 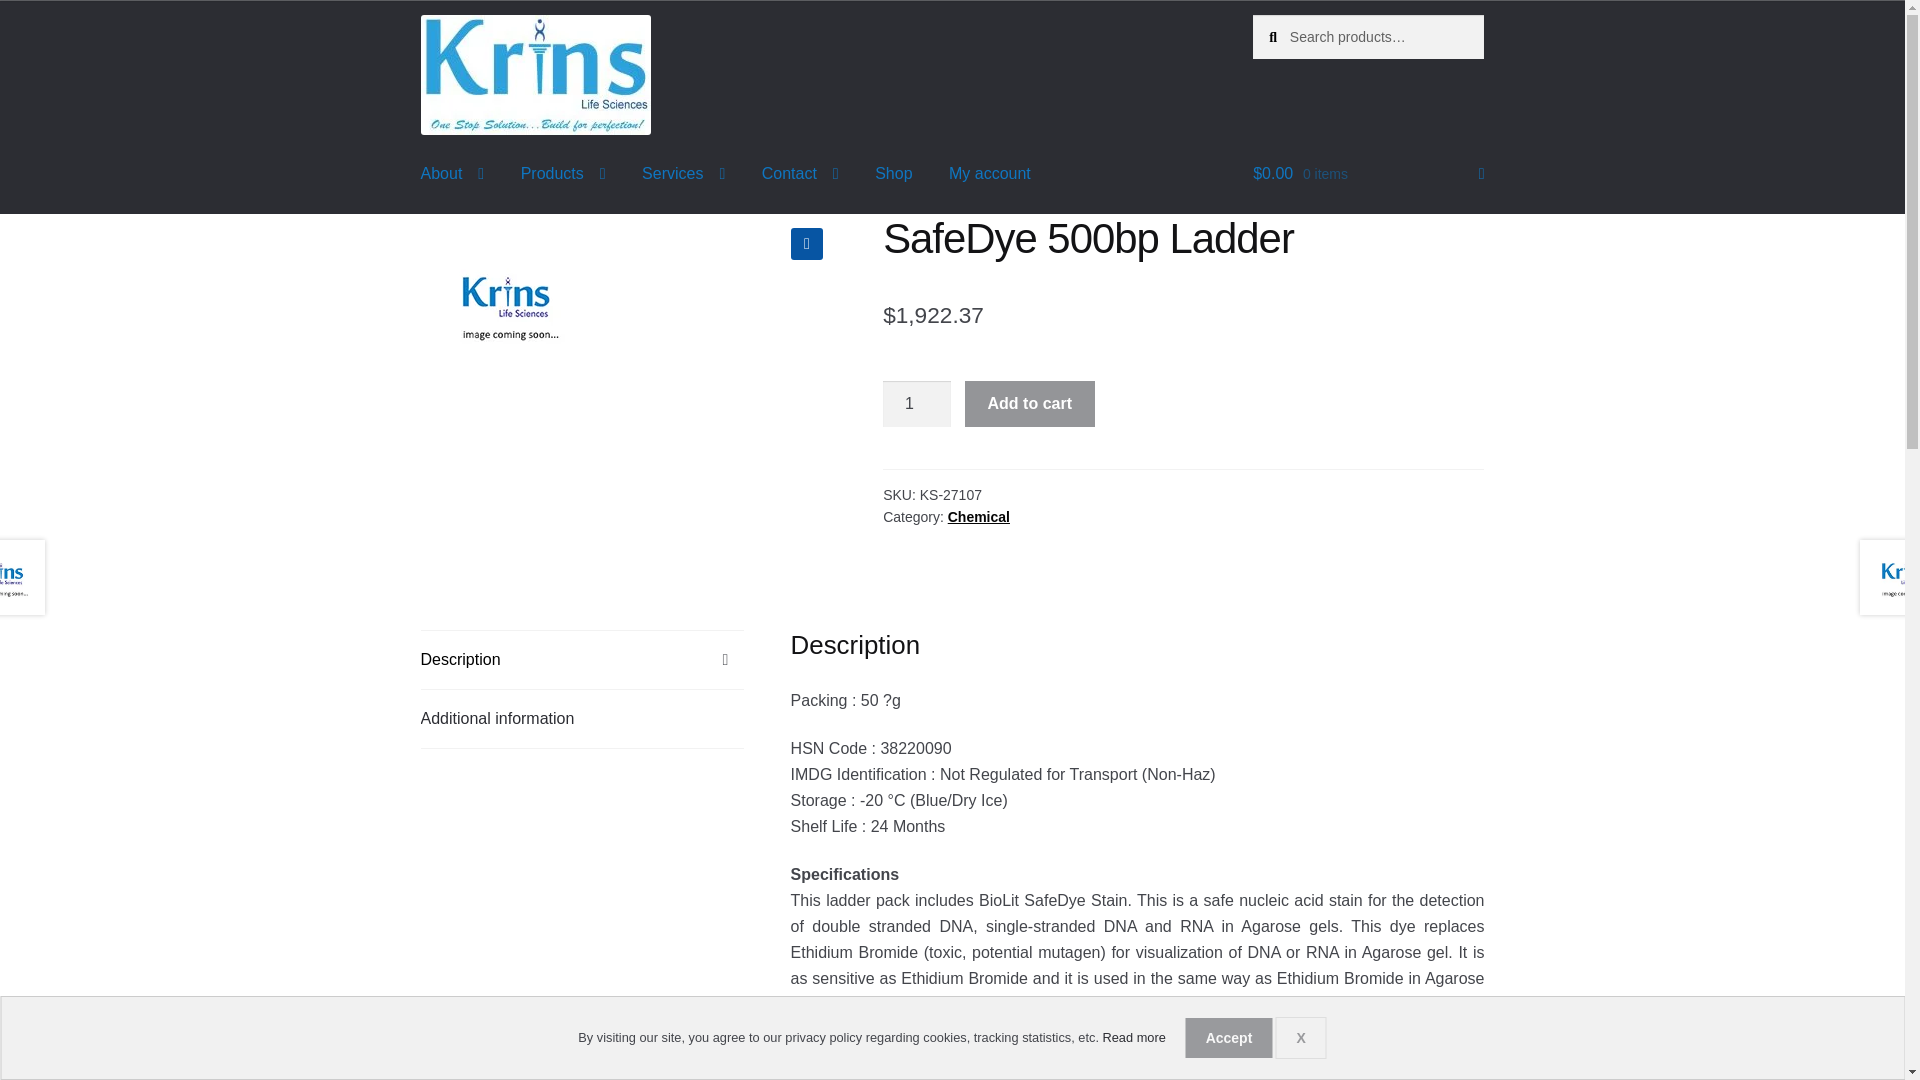 I want to click on SafeDye 500bp Ladder, so click(x=535, y=75).